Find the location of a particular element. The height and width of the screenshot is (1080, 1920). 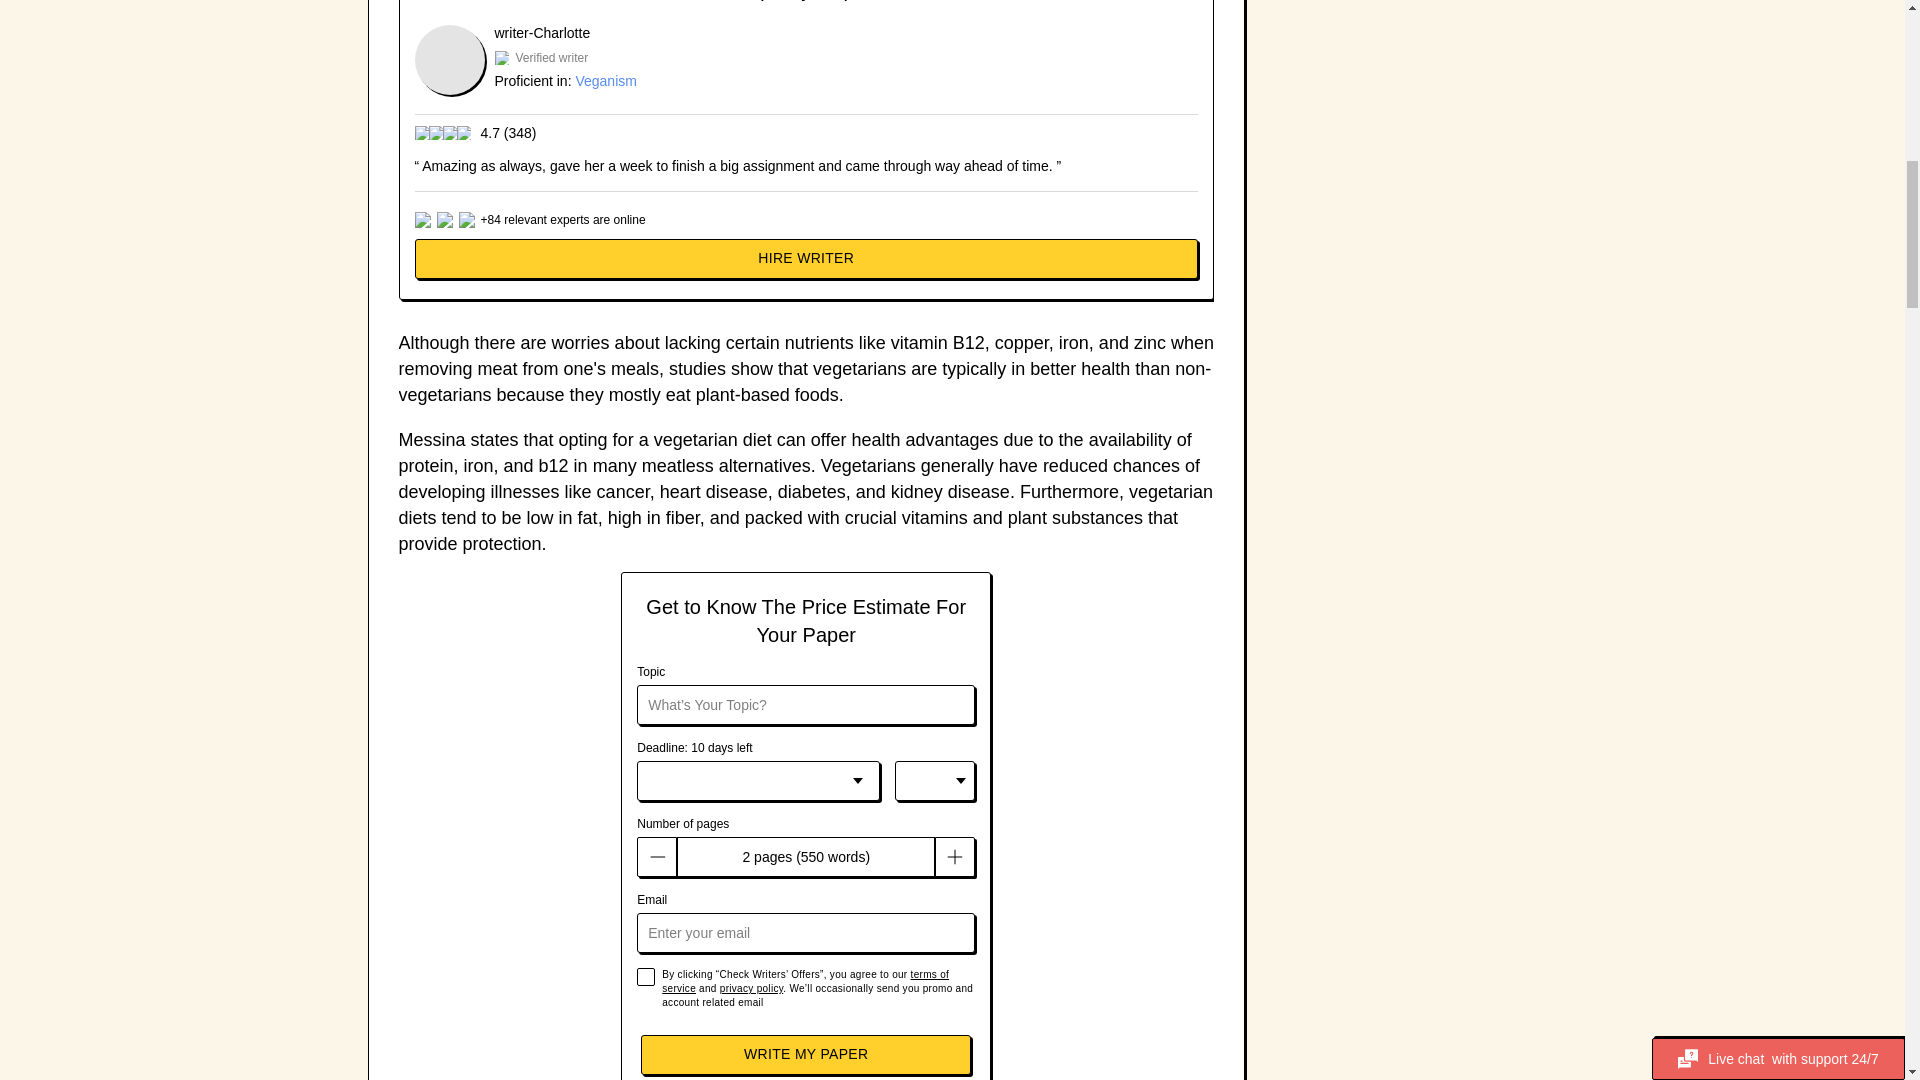

Veganism is located at coordinates (604, 80).